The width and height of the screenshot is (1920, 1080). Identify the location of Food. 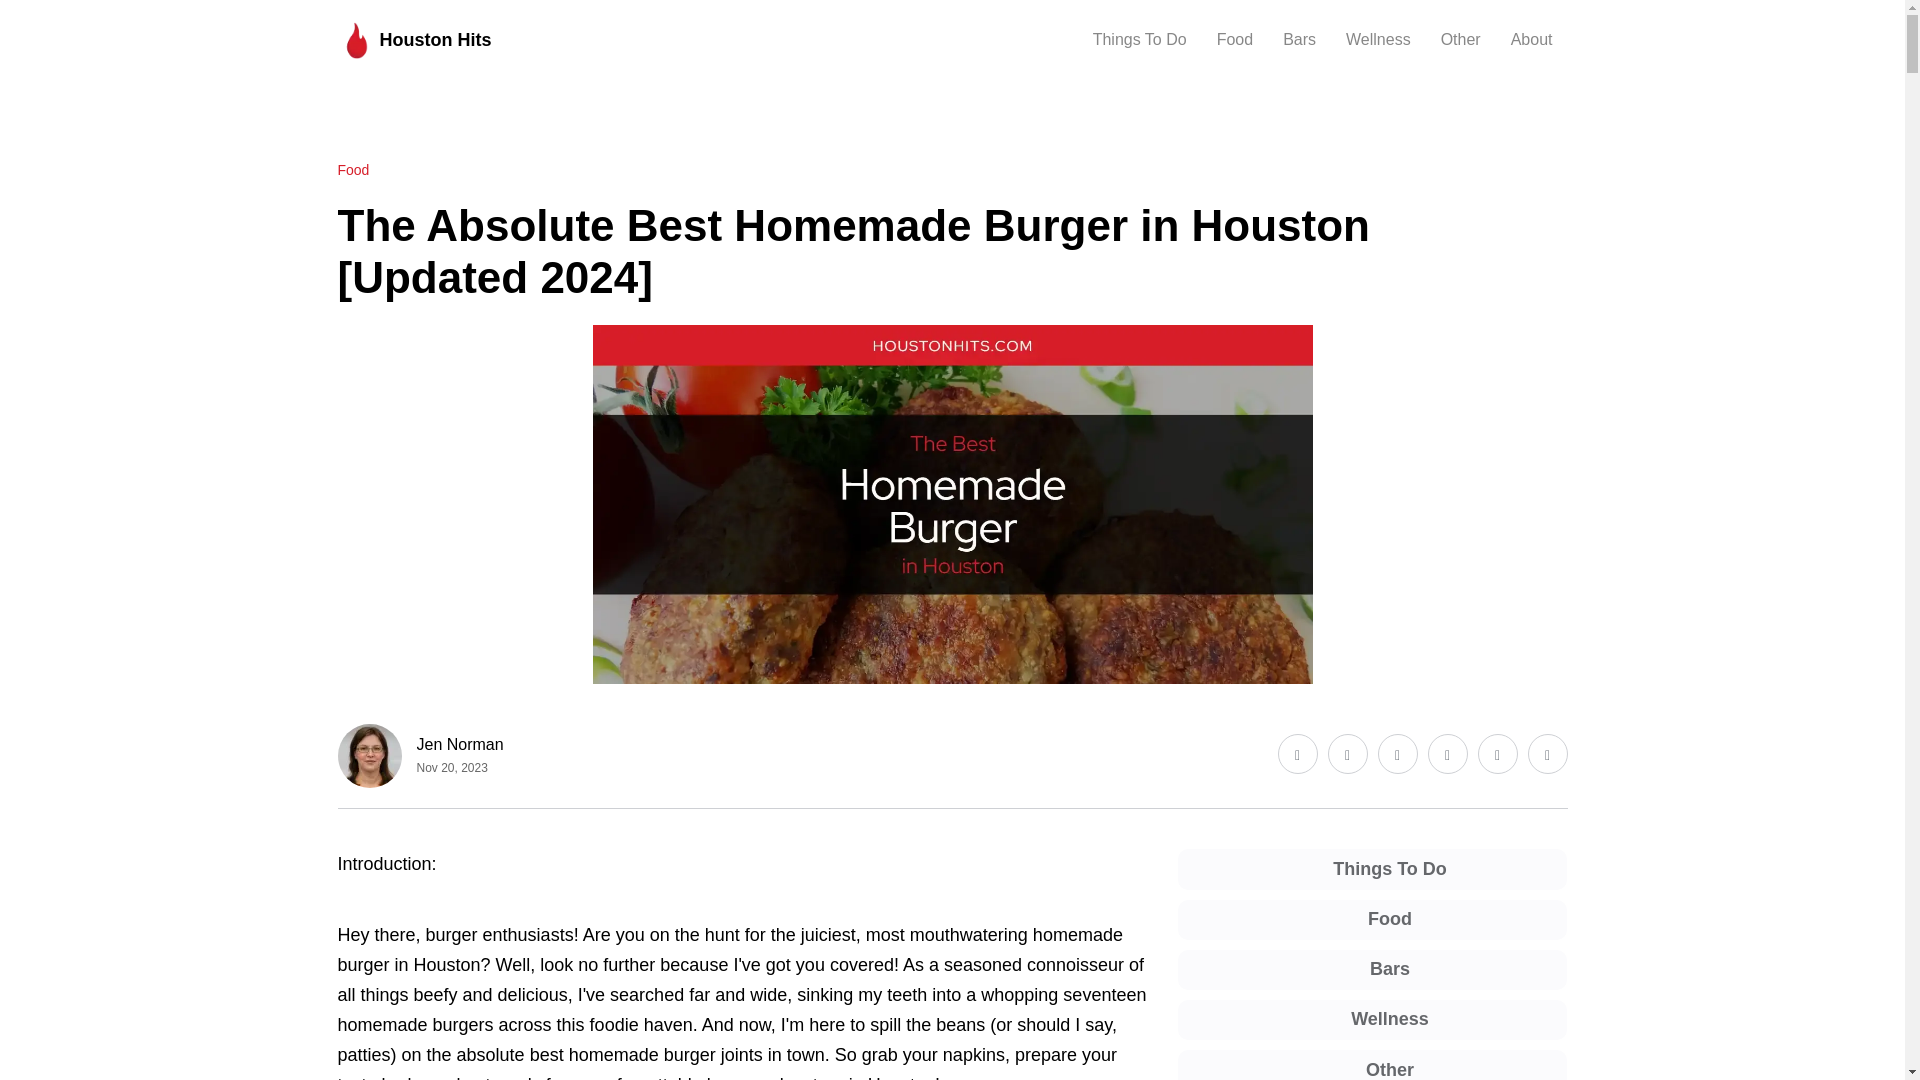
(354, 170).